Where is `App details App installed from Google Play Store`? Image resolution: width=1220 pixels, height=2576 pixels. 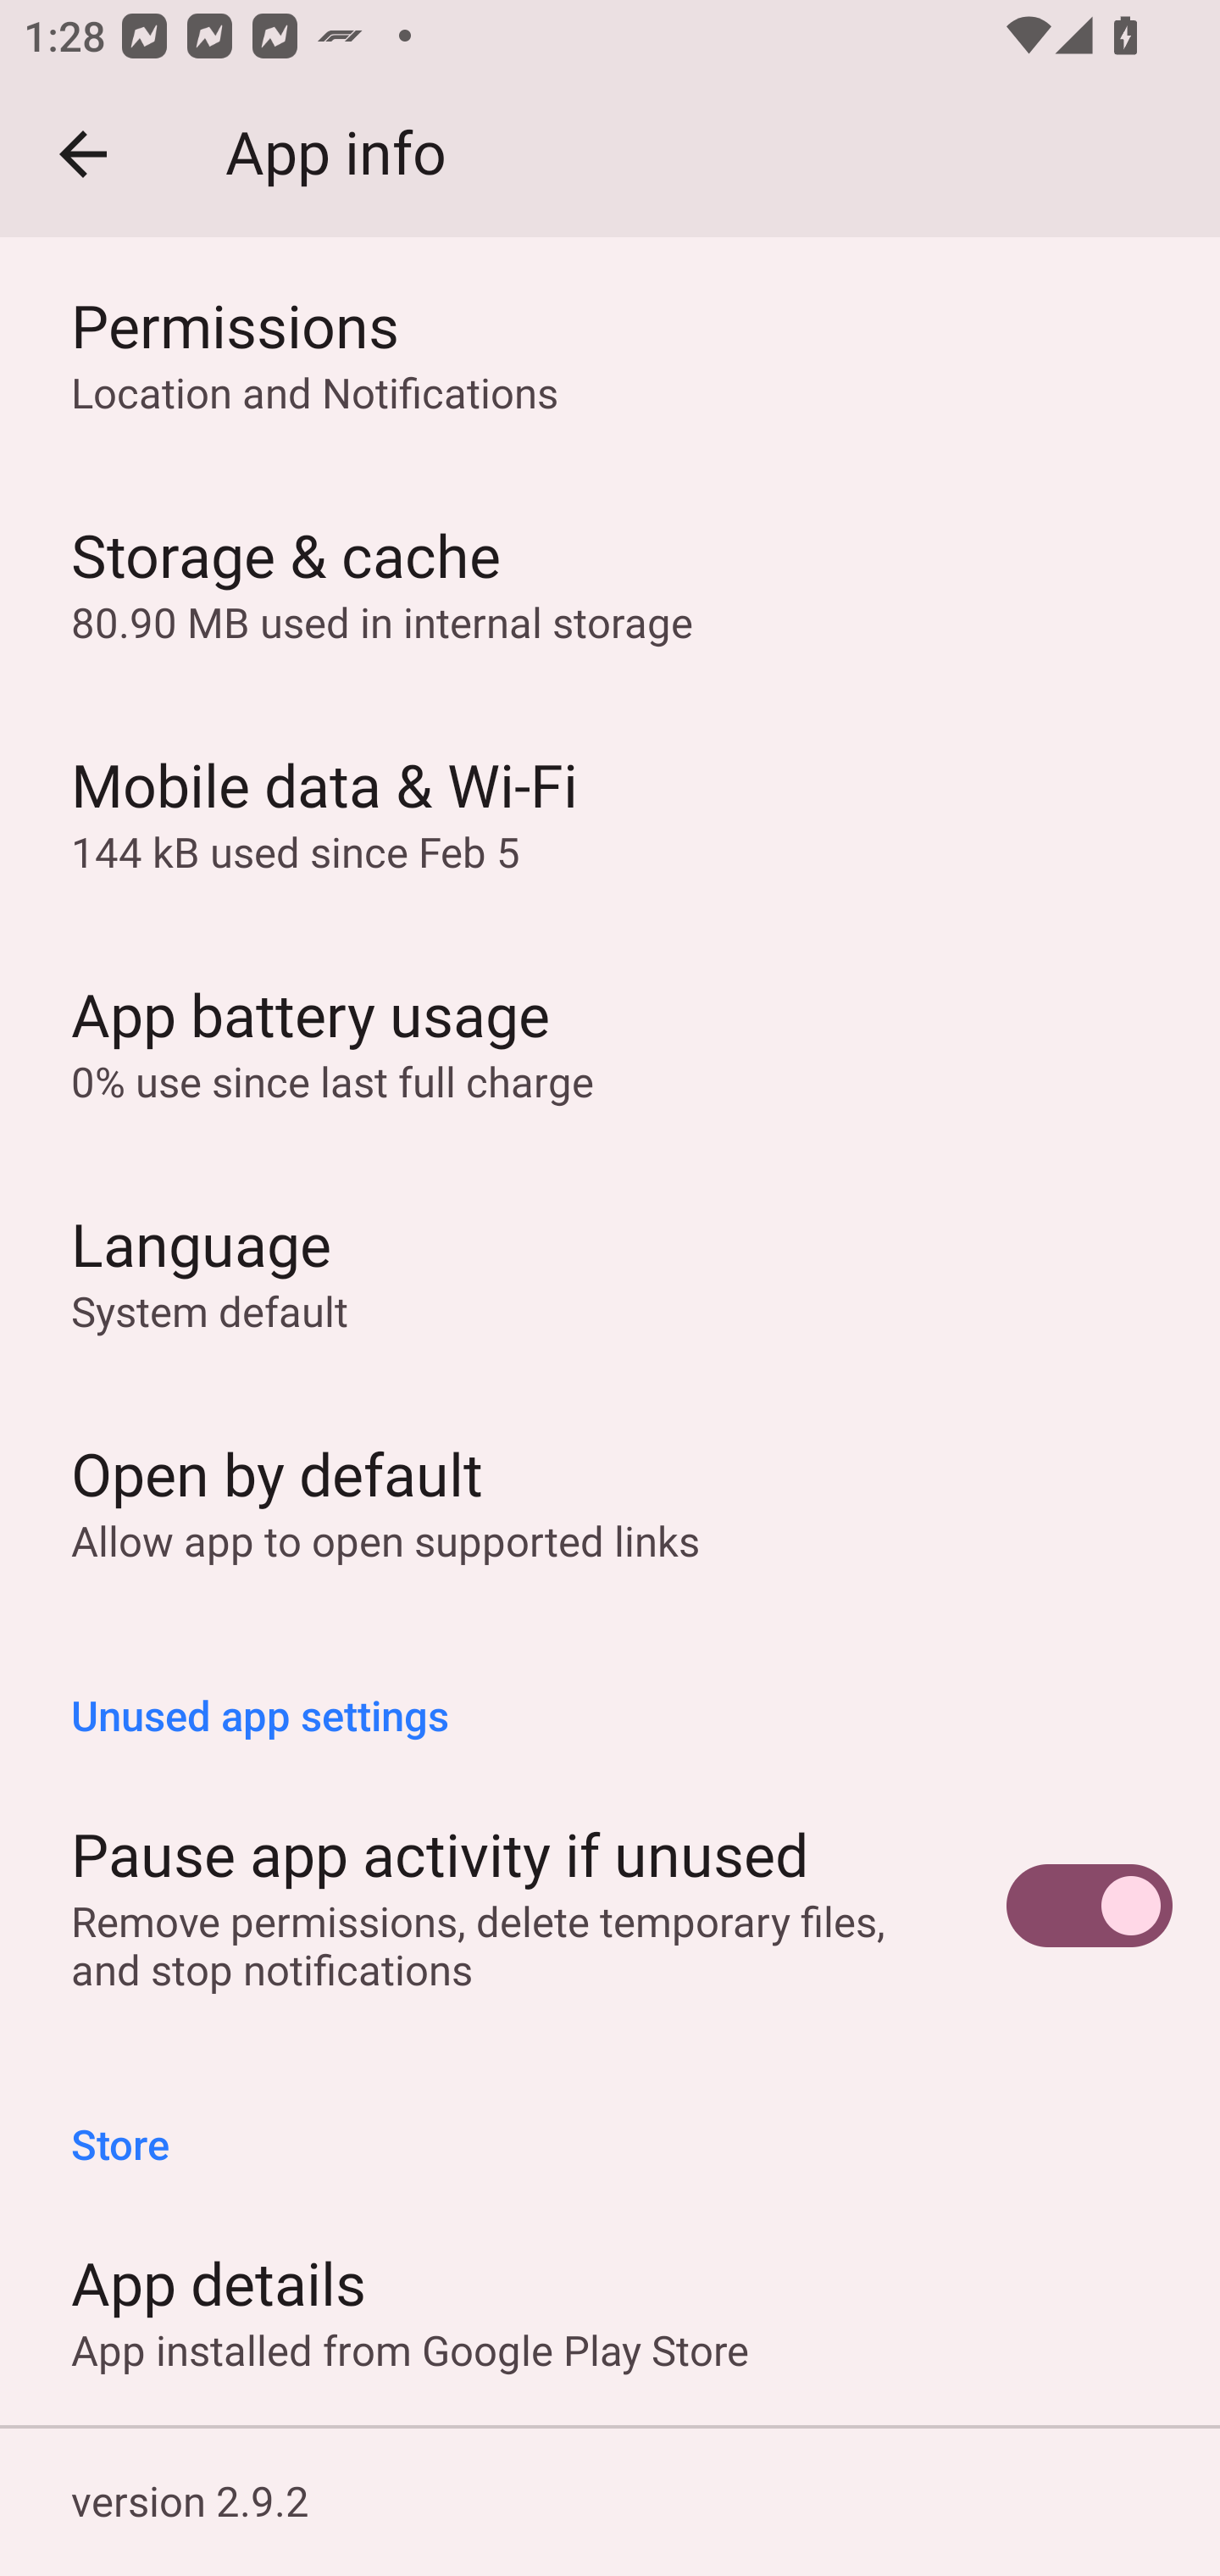
App details App installed from Google Play Store is located at coordinates (610, 2309).